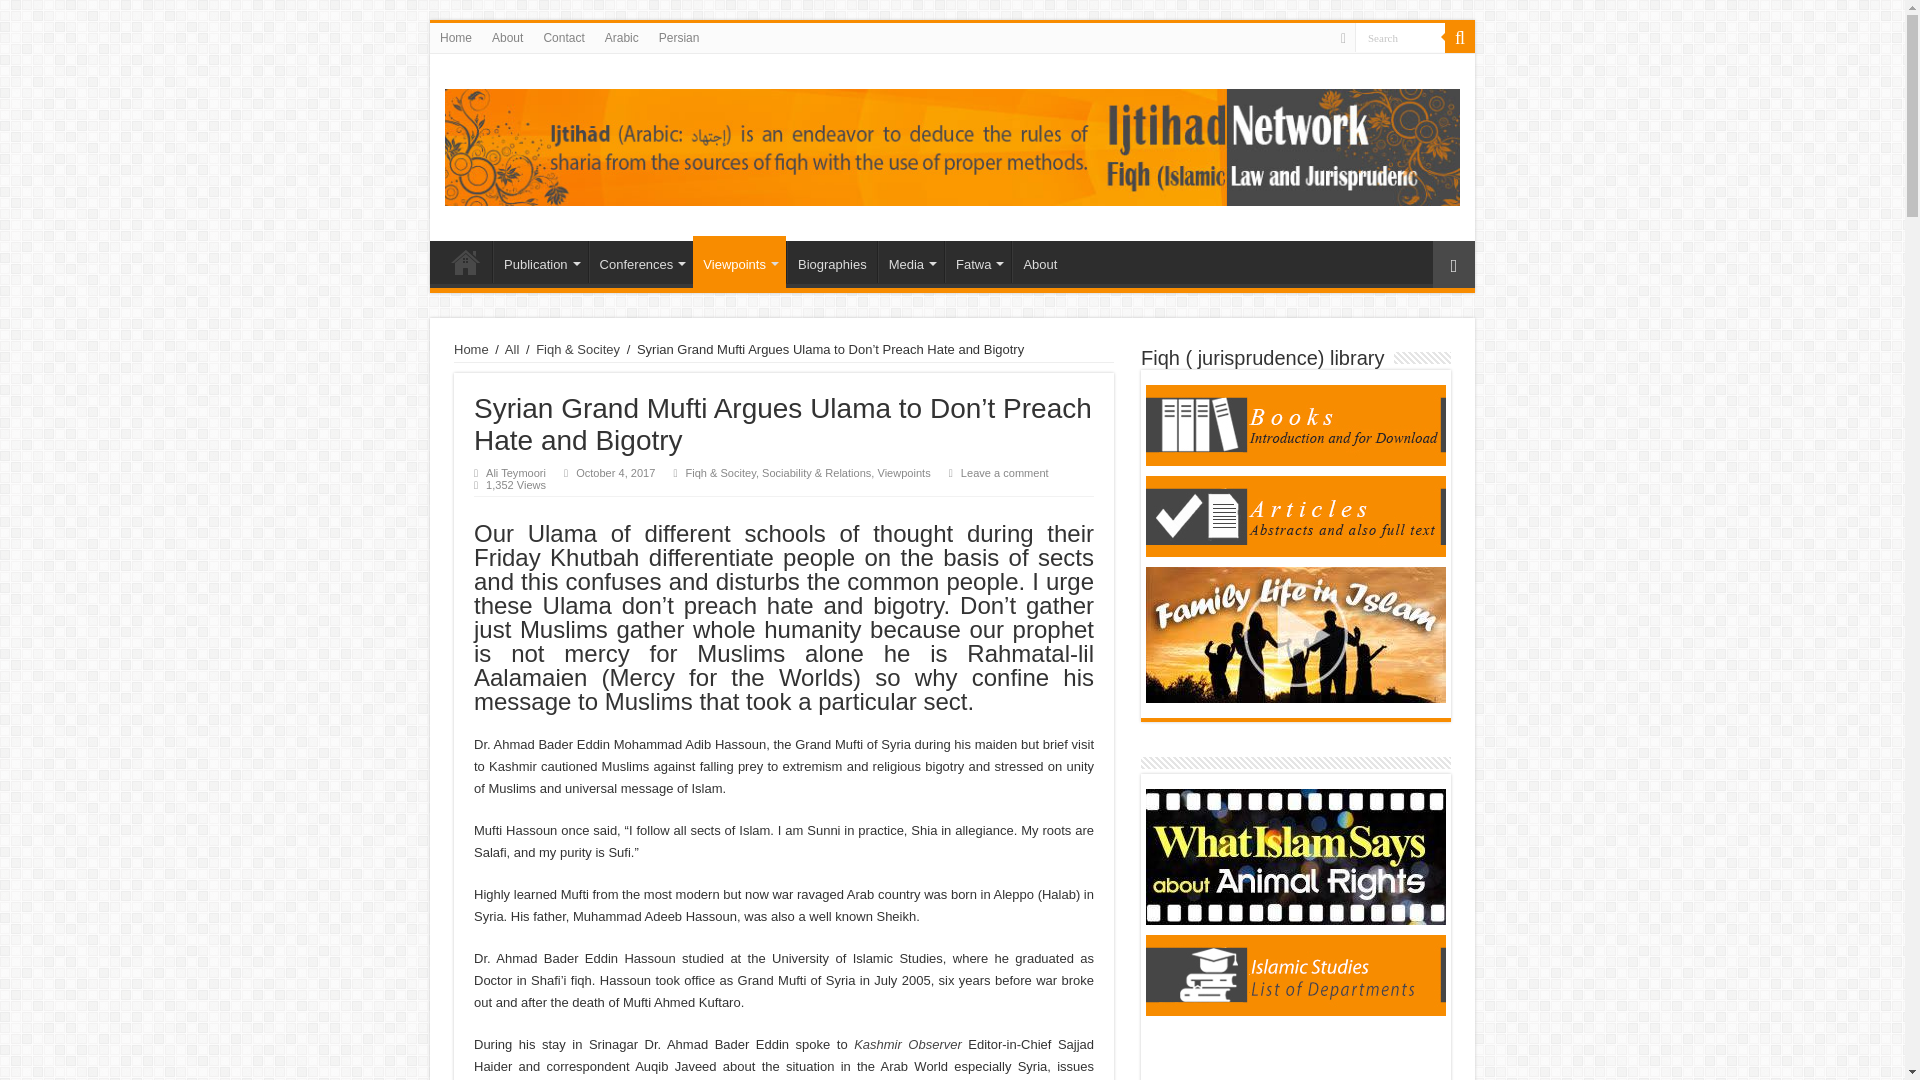 The height and width of the screenshot is (1080, 1920). Describe the element at coordinates (507, 37) in the screenshot. I see `About` at that location.